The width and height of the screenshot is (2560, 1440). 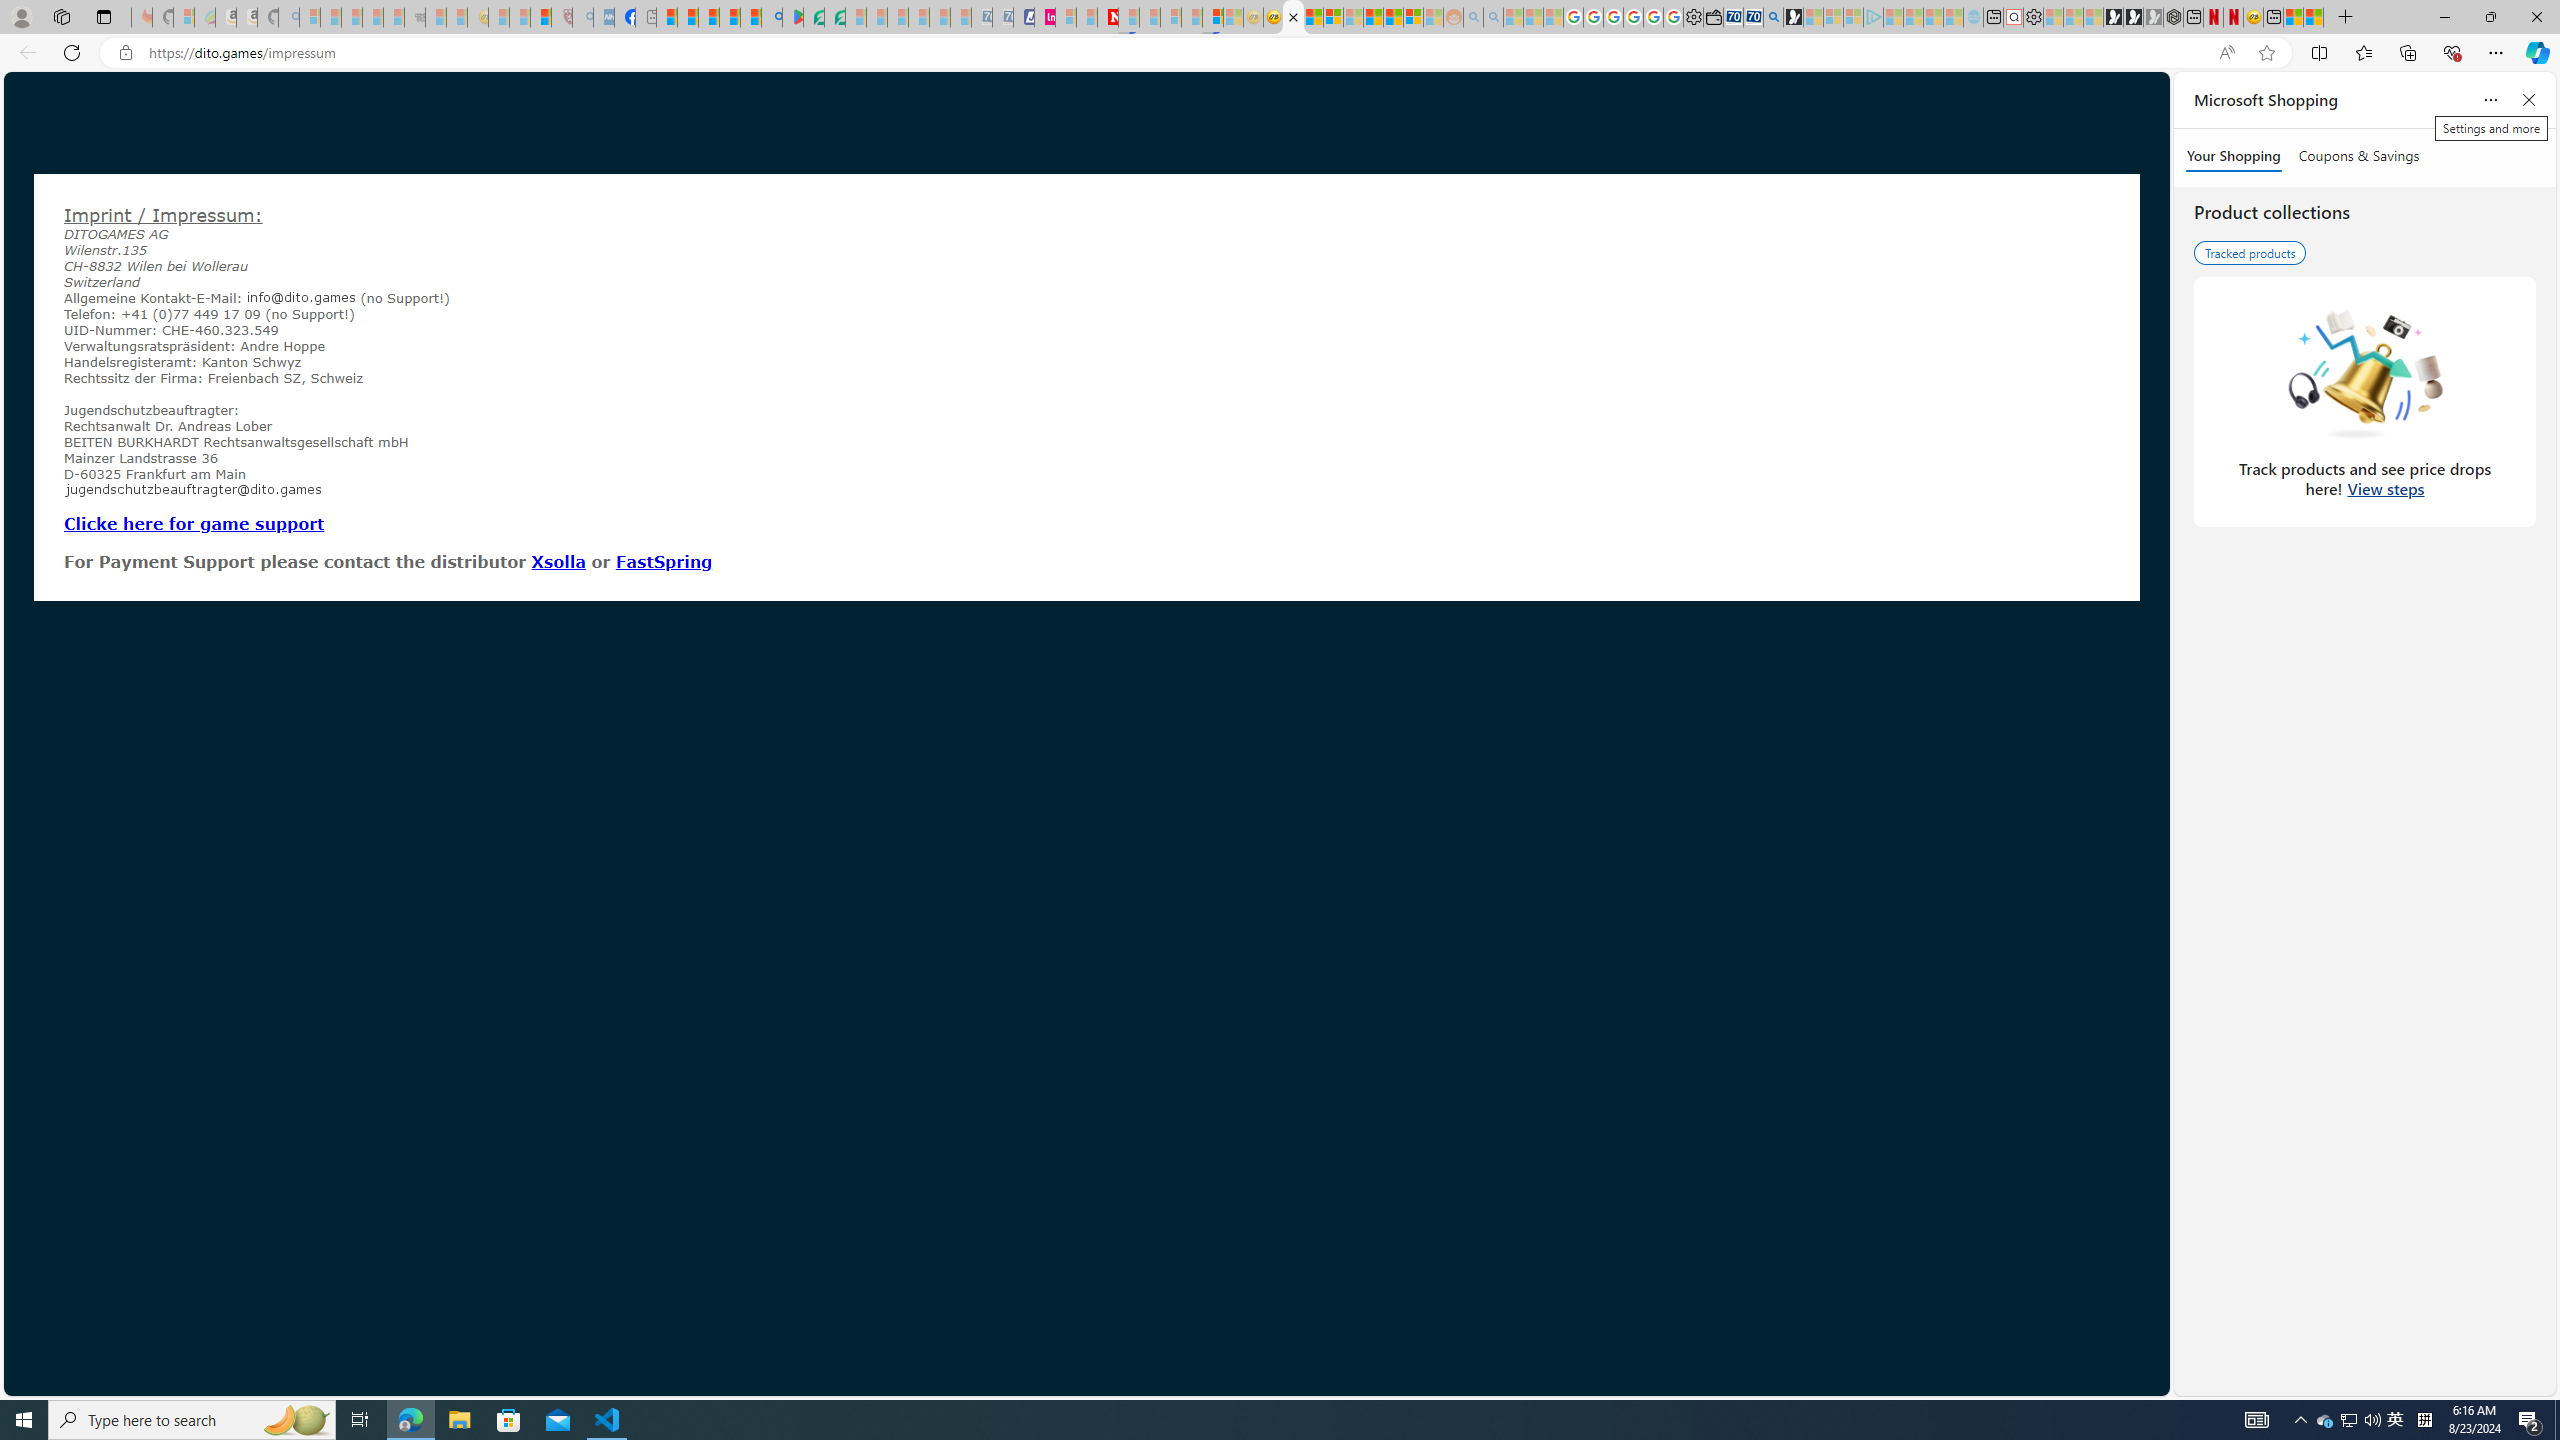 What do you see at coordinates (352, 17) in the screenshot?
I see `The Weather Channel - MSN - Sleeping` at bounding box center [352, 17].